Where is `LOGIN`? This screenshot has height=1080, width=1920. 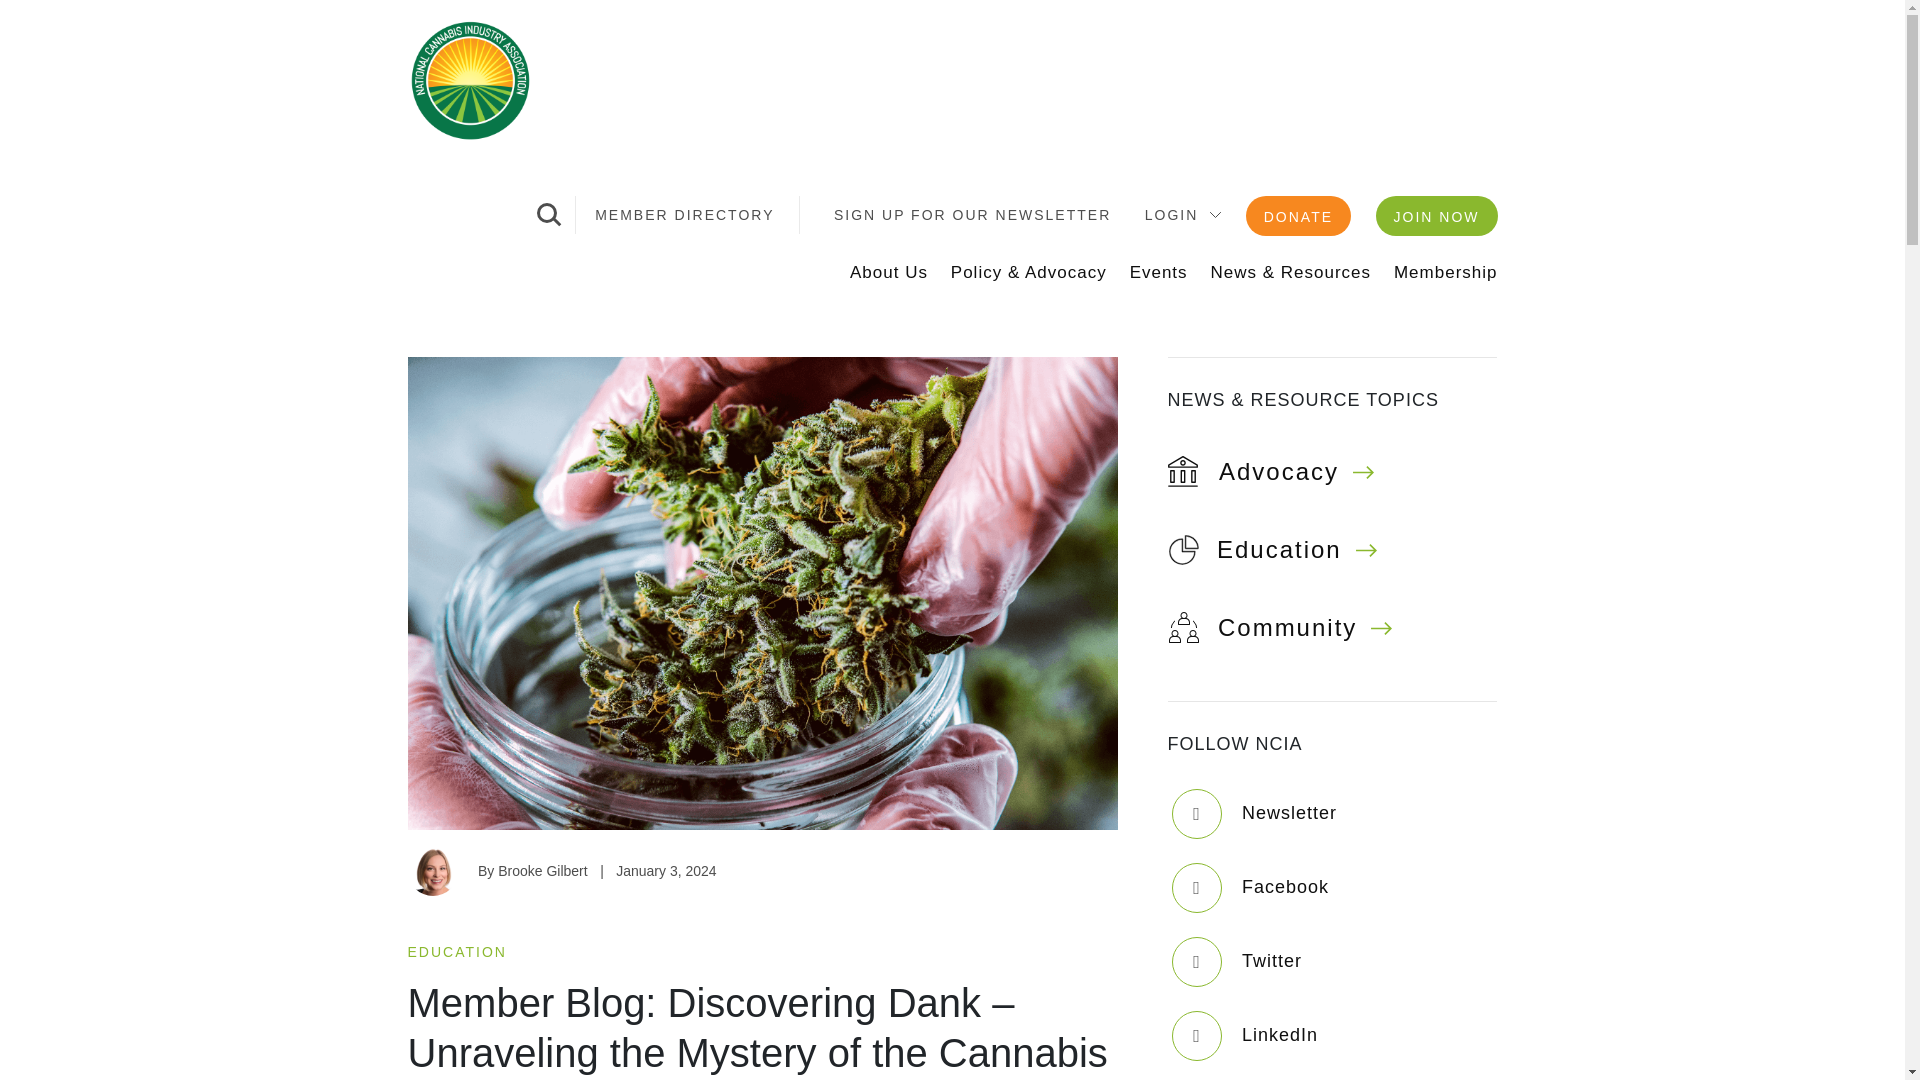 LOGIN is located at coordinates (1171, 214).